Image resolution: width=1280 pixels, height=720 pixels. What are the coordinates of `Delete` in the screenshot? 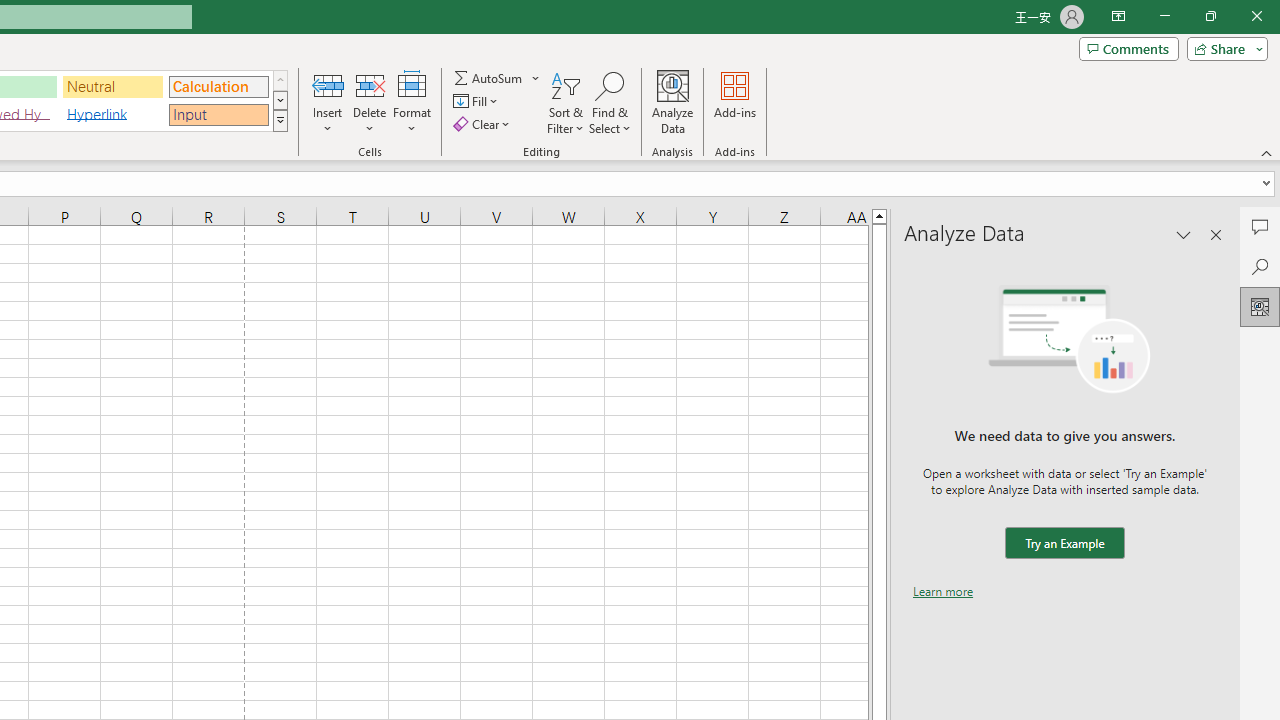 It's located at (370, 102).